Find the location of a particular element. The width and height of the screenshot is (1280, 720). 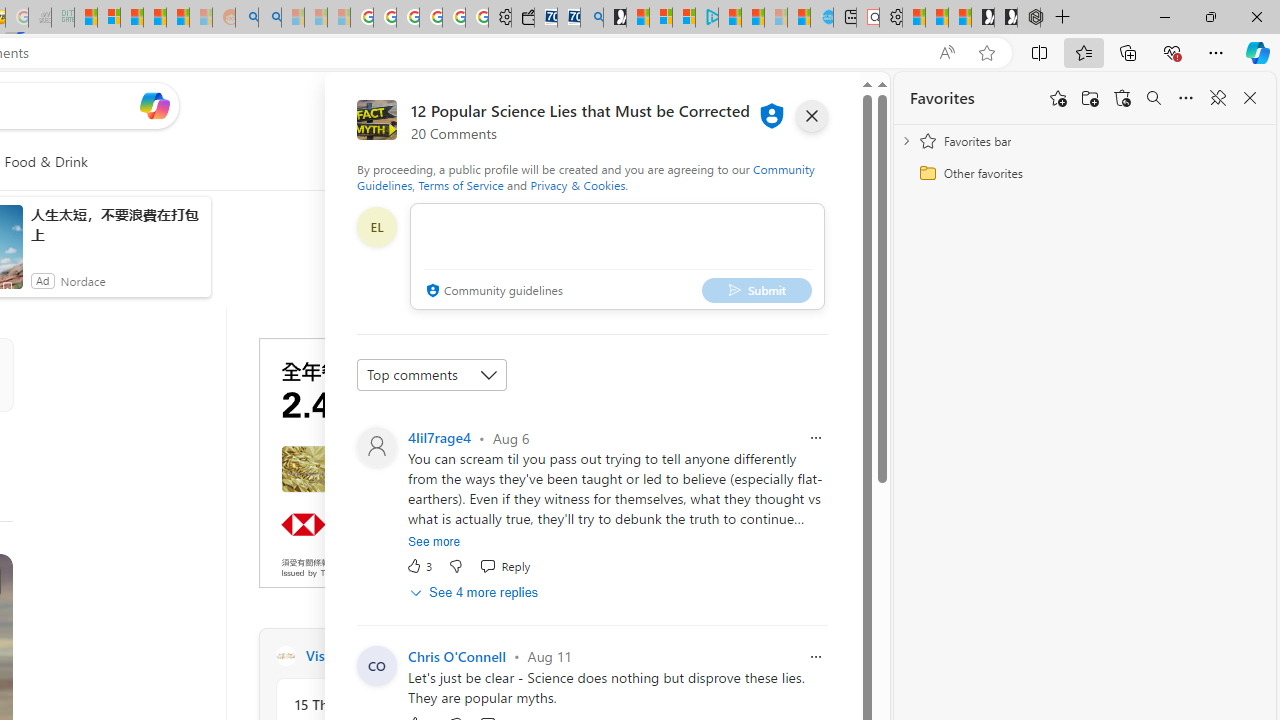

4lil7rage4 is located at coordinates (440, 437).